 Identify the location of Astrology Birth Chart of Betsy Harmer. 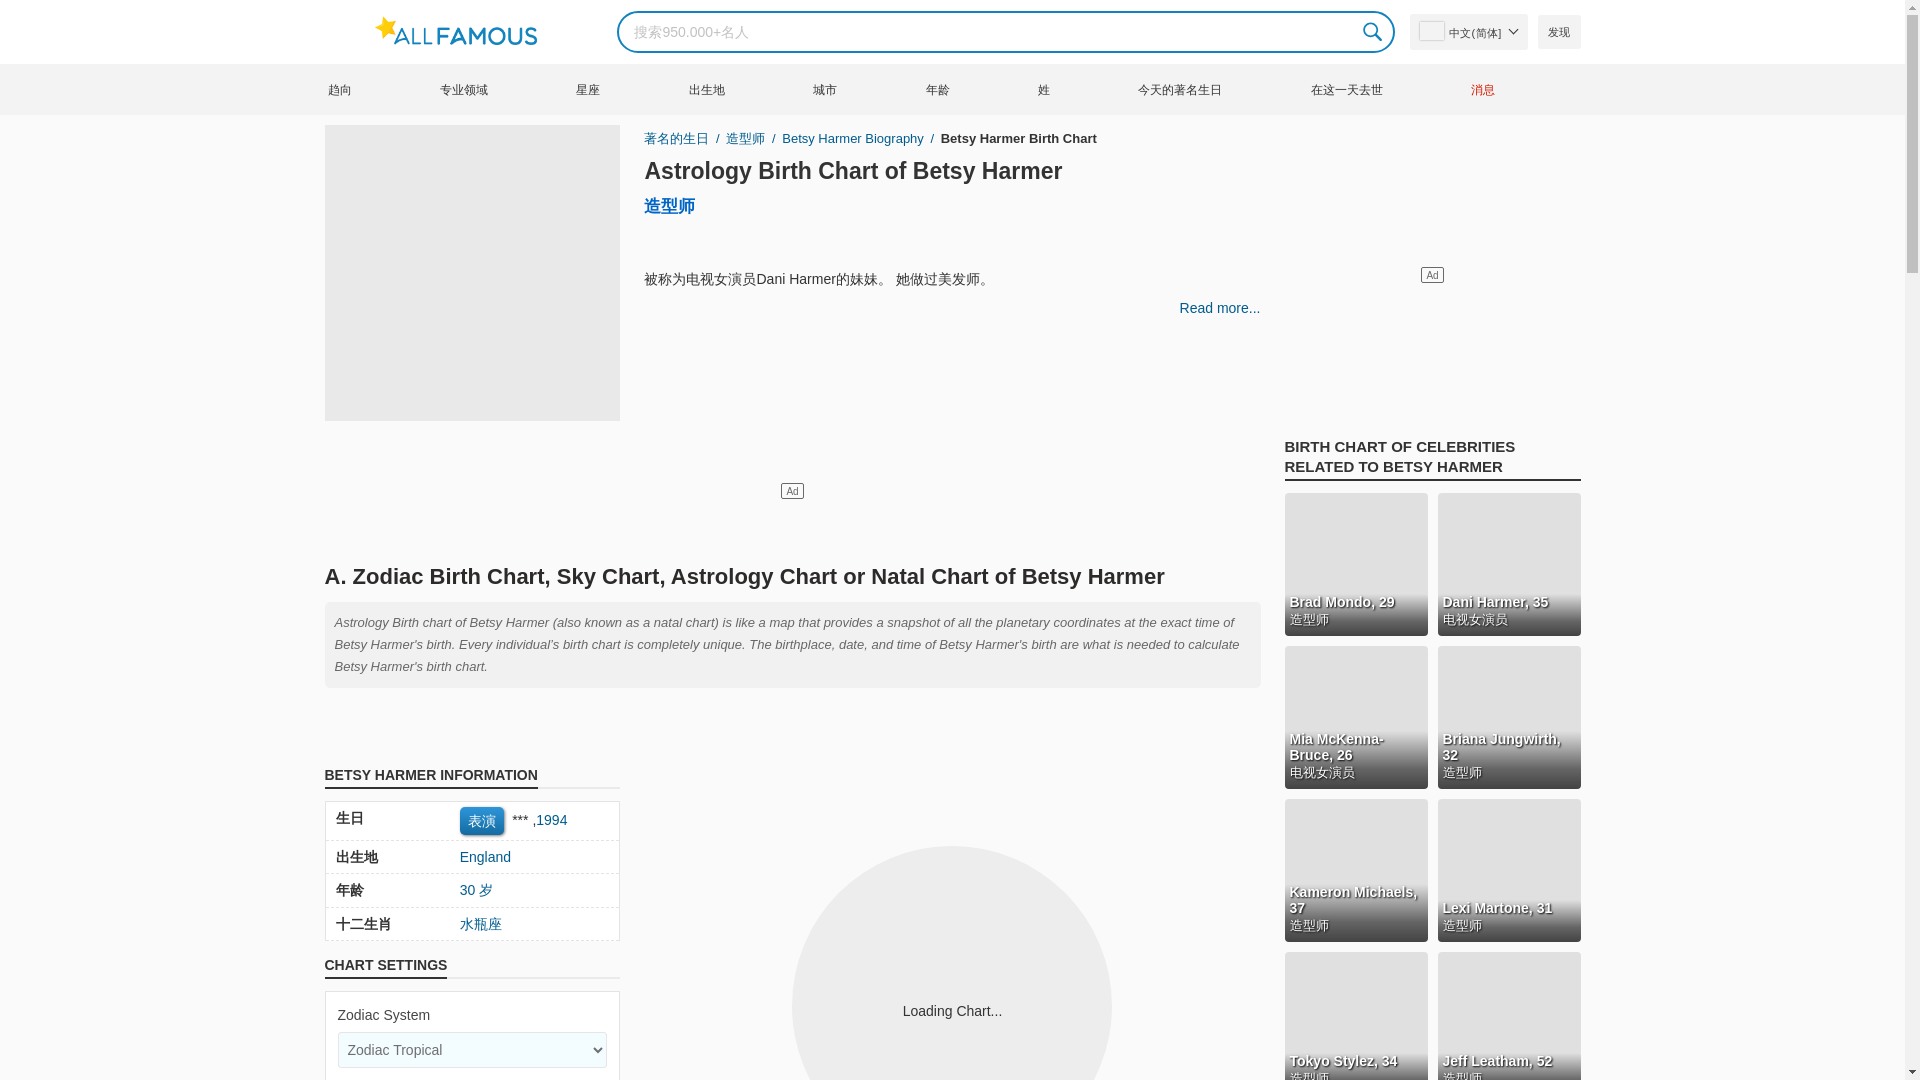
(852, 170).